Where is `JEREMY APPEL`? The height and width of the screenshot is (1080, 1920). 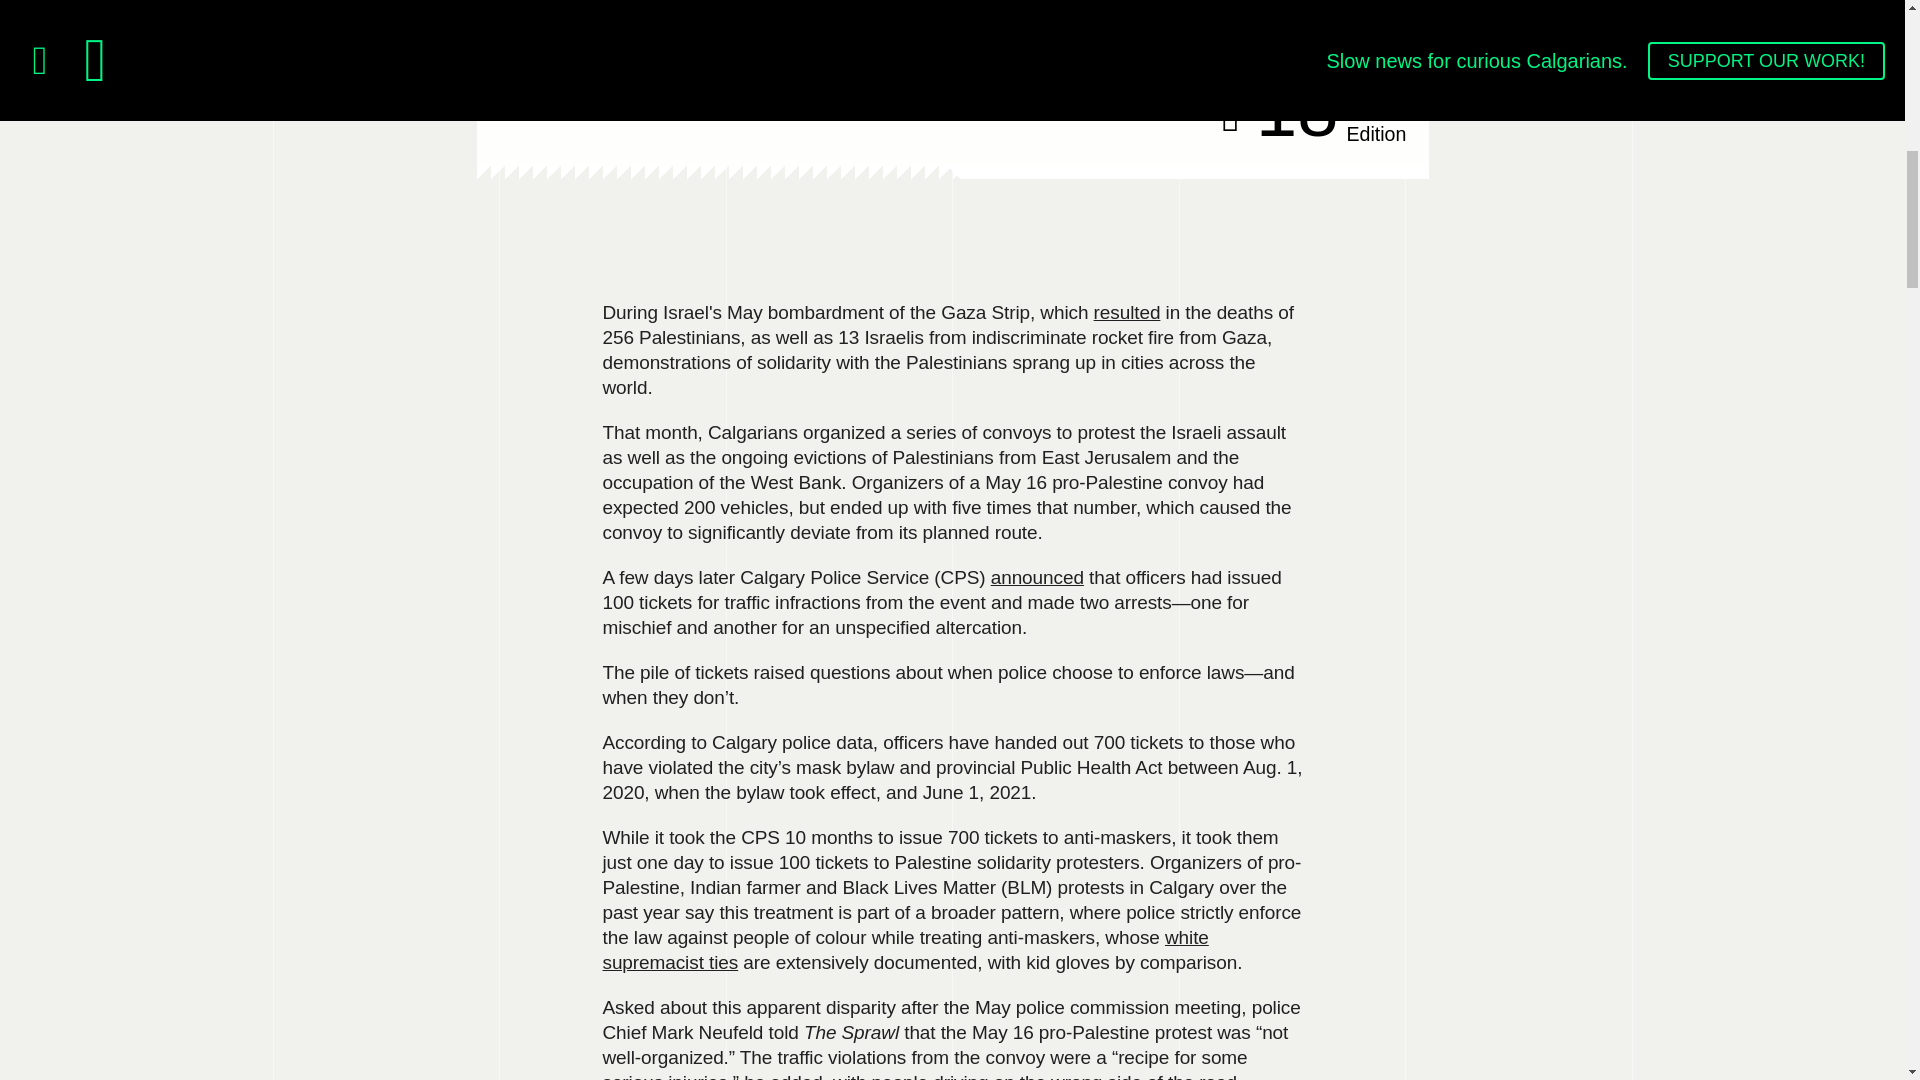
JEREMY APPEL is located at coordinates (904, 950).